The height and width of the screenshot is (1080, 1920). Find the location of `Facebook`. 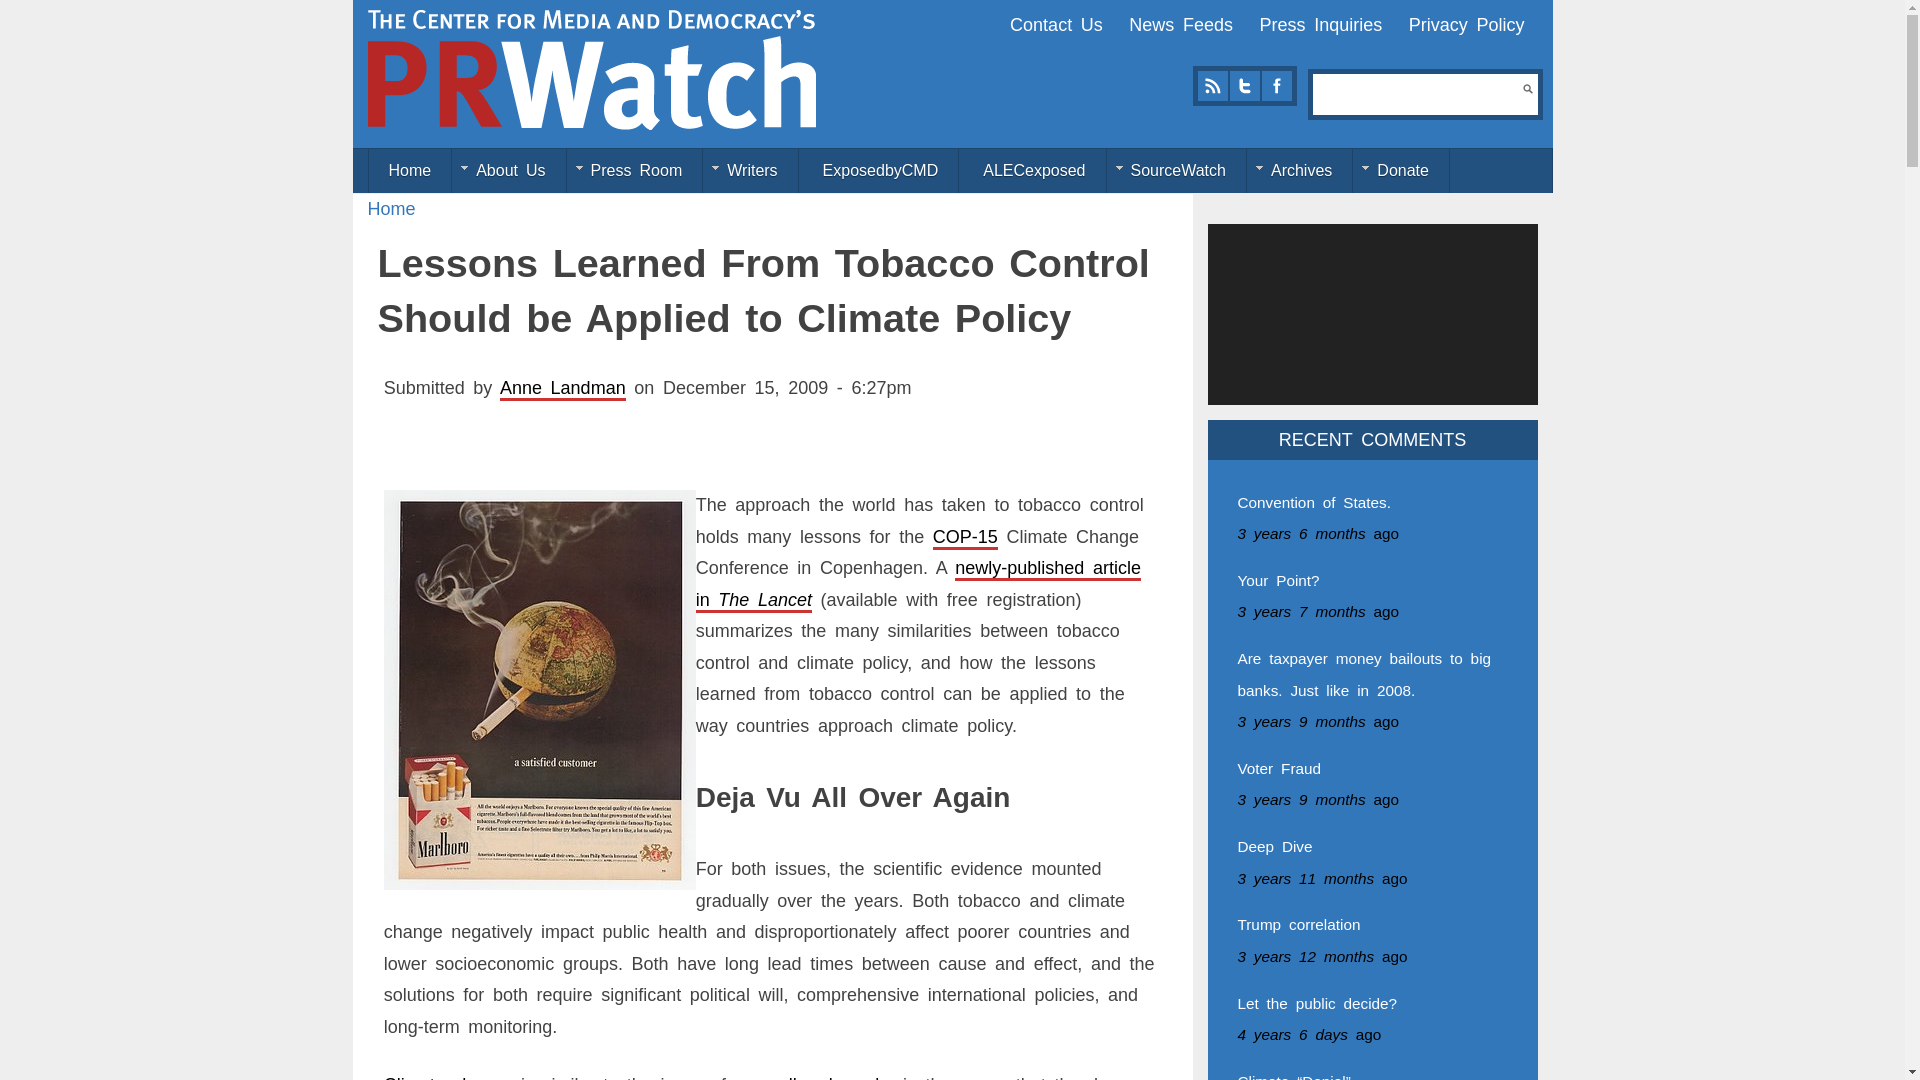

Facebook is located at coordinates (1276, 86).